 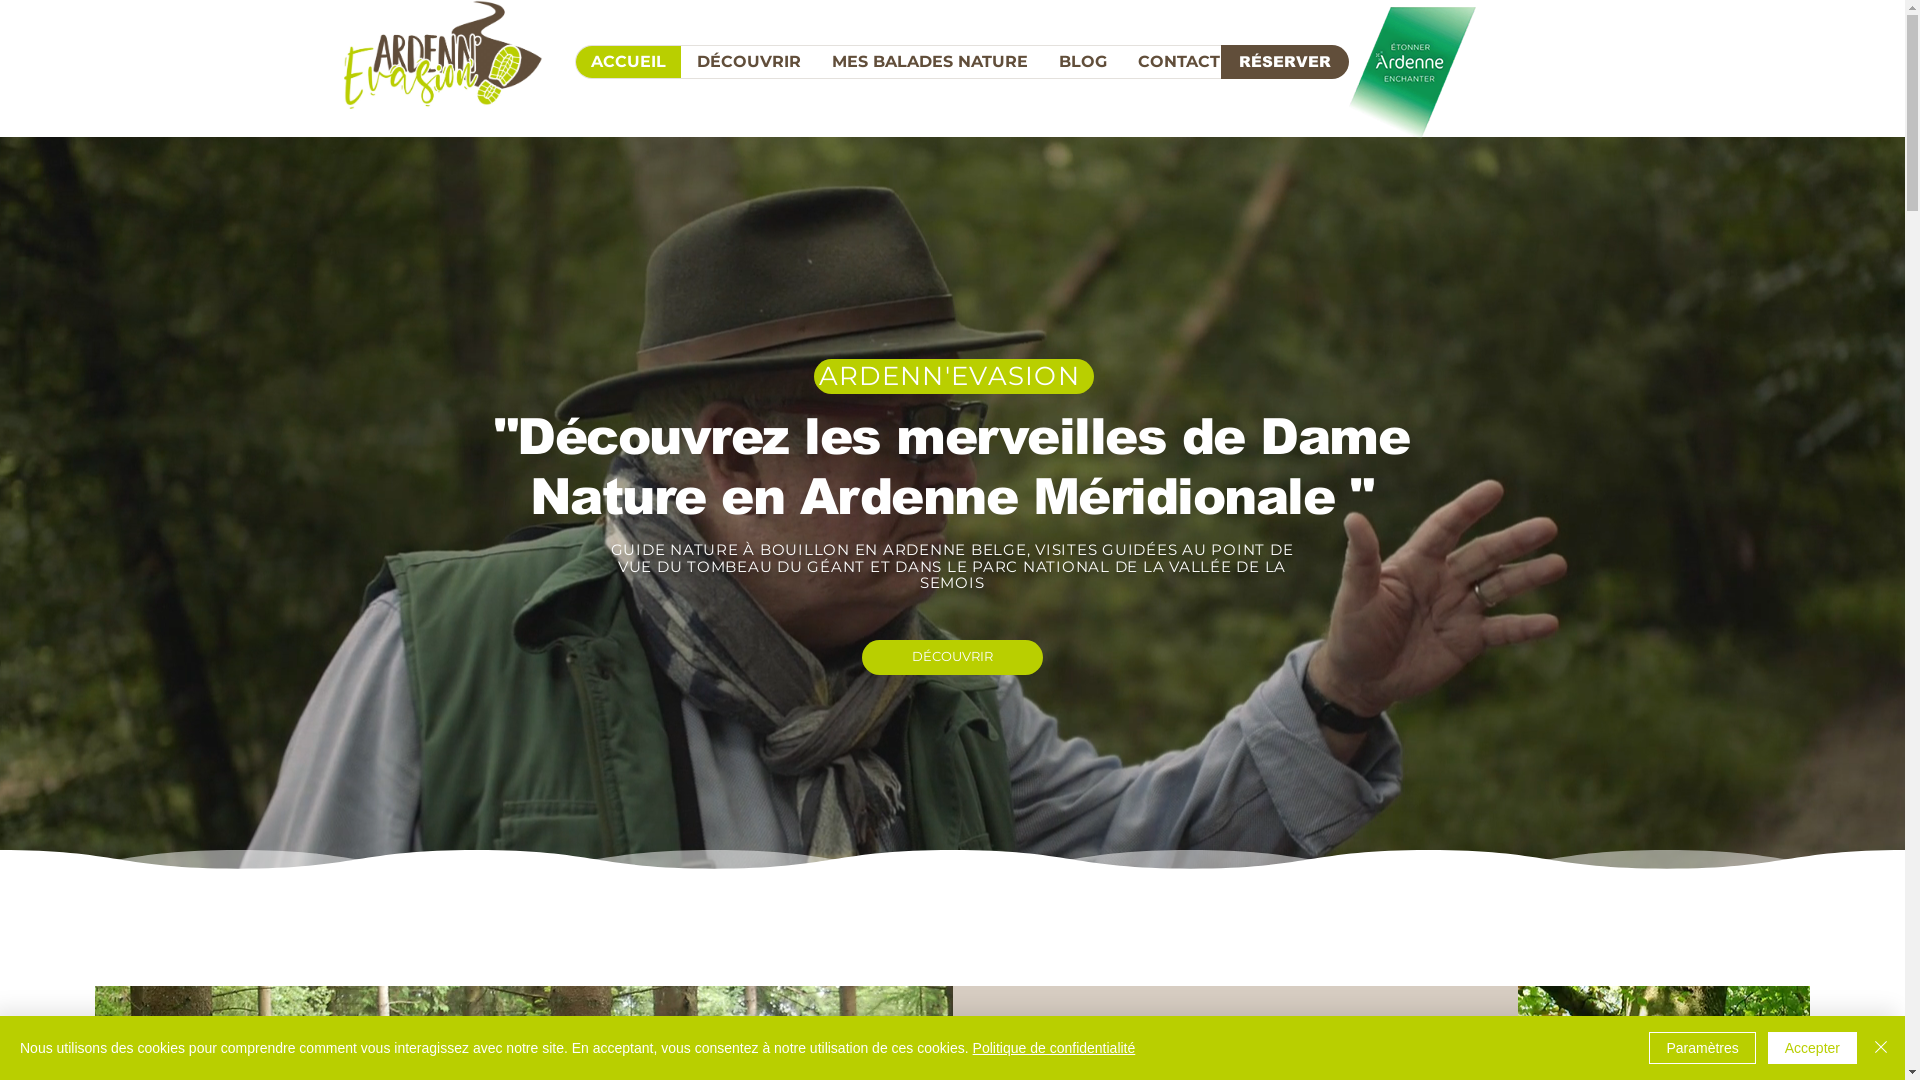 What do you see at coordinates (1082, 62) in the screenshot?
I see `BLOG` at bounding box center [1082, 62].